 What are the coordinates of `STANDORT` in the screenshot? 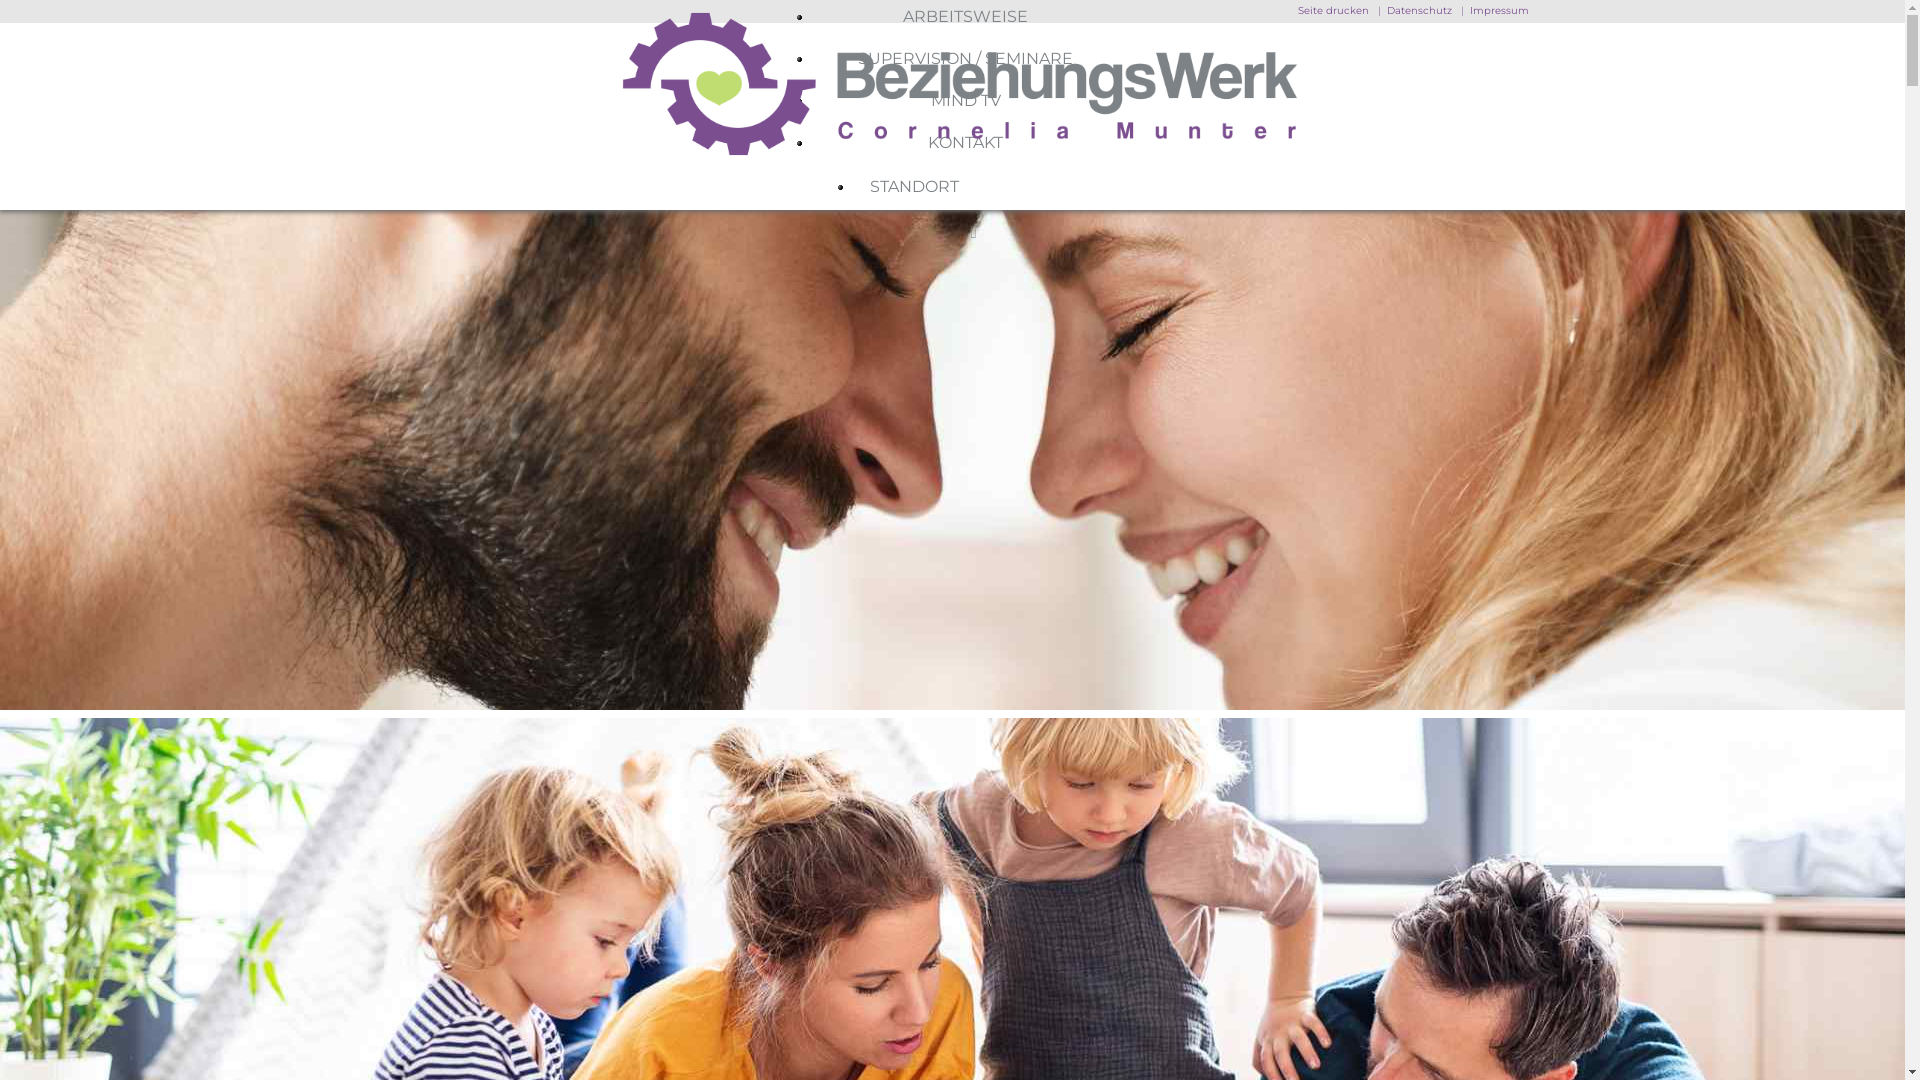 It's located at (978, 187).